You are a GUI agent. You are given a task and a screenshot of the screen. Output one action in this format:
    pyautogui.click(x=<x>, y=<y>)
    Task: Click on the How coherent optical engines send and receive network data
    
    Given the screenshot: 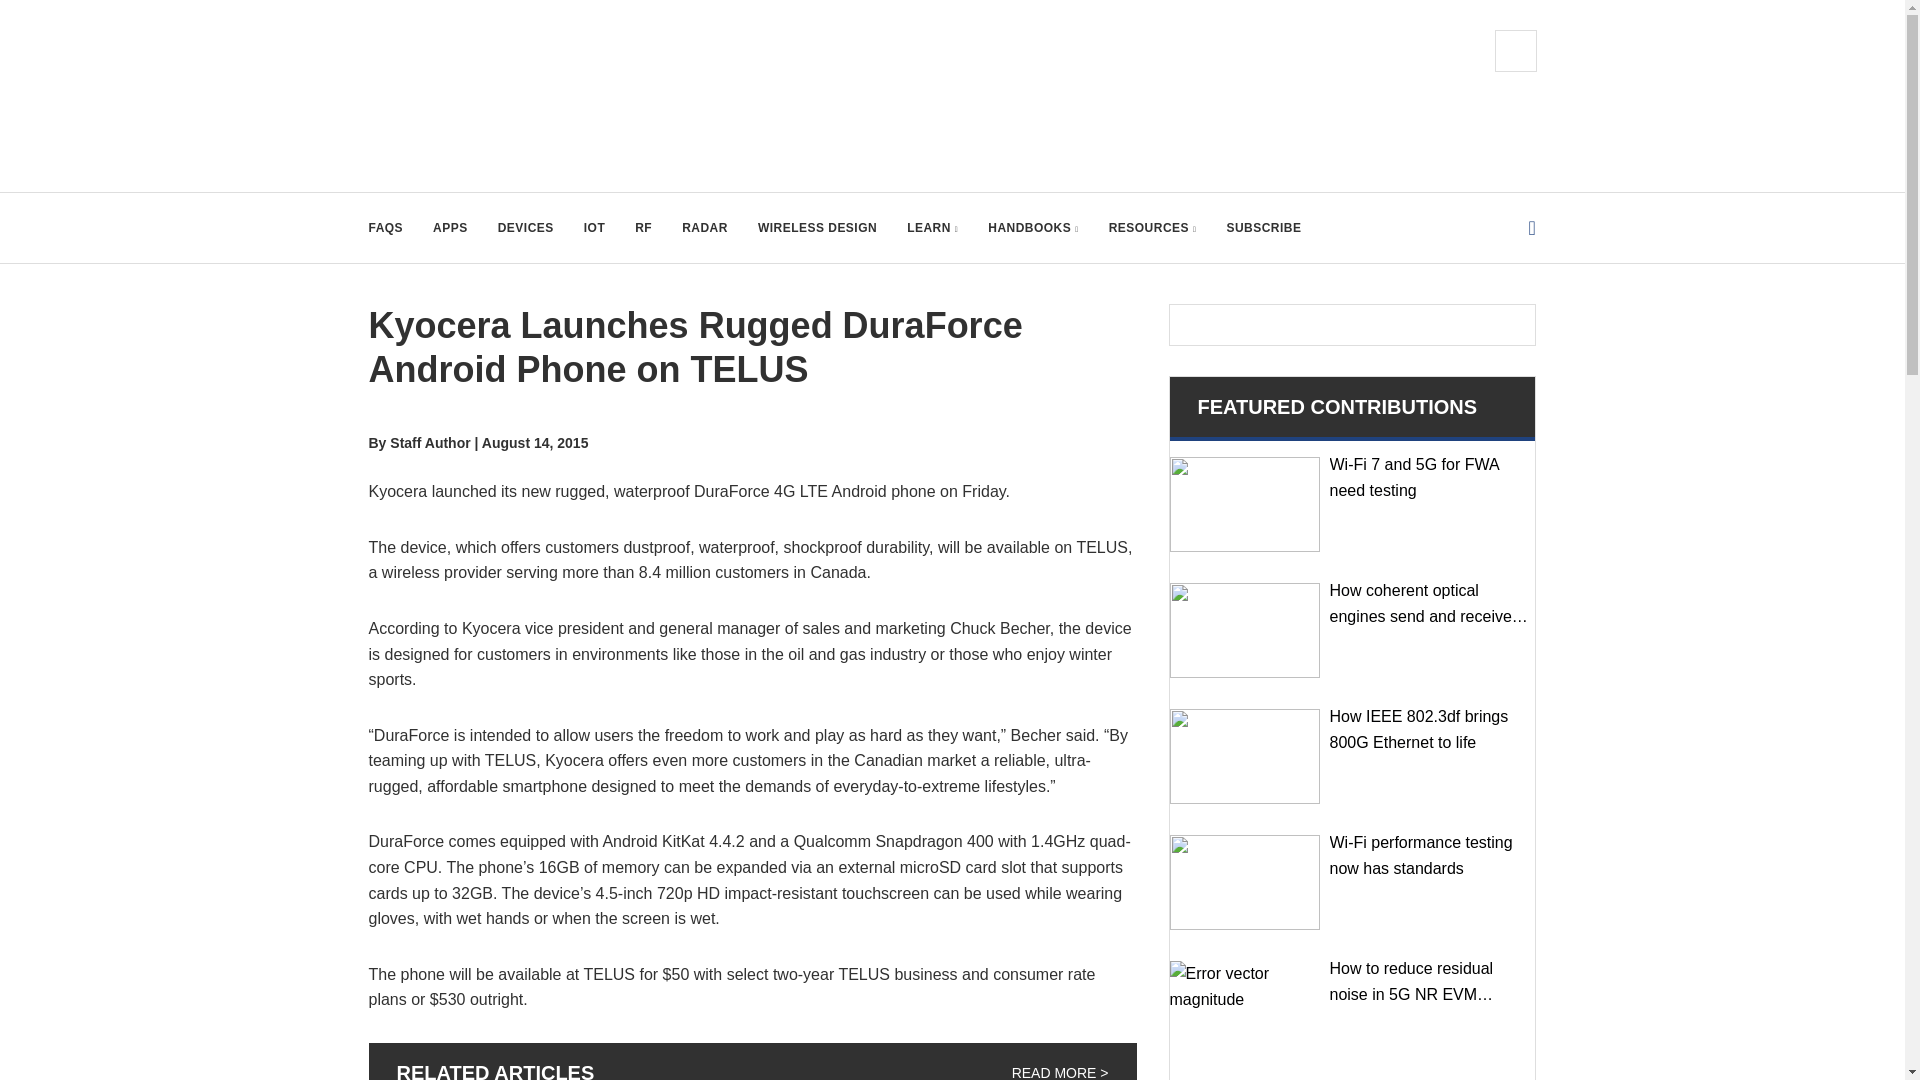 What is the action you would take?
    pyautogui.click(x=1244, y=630)
    